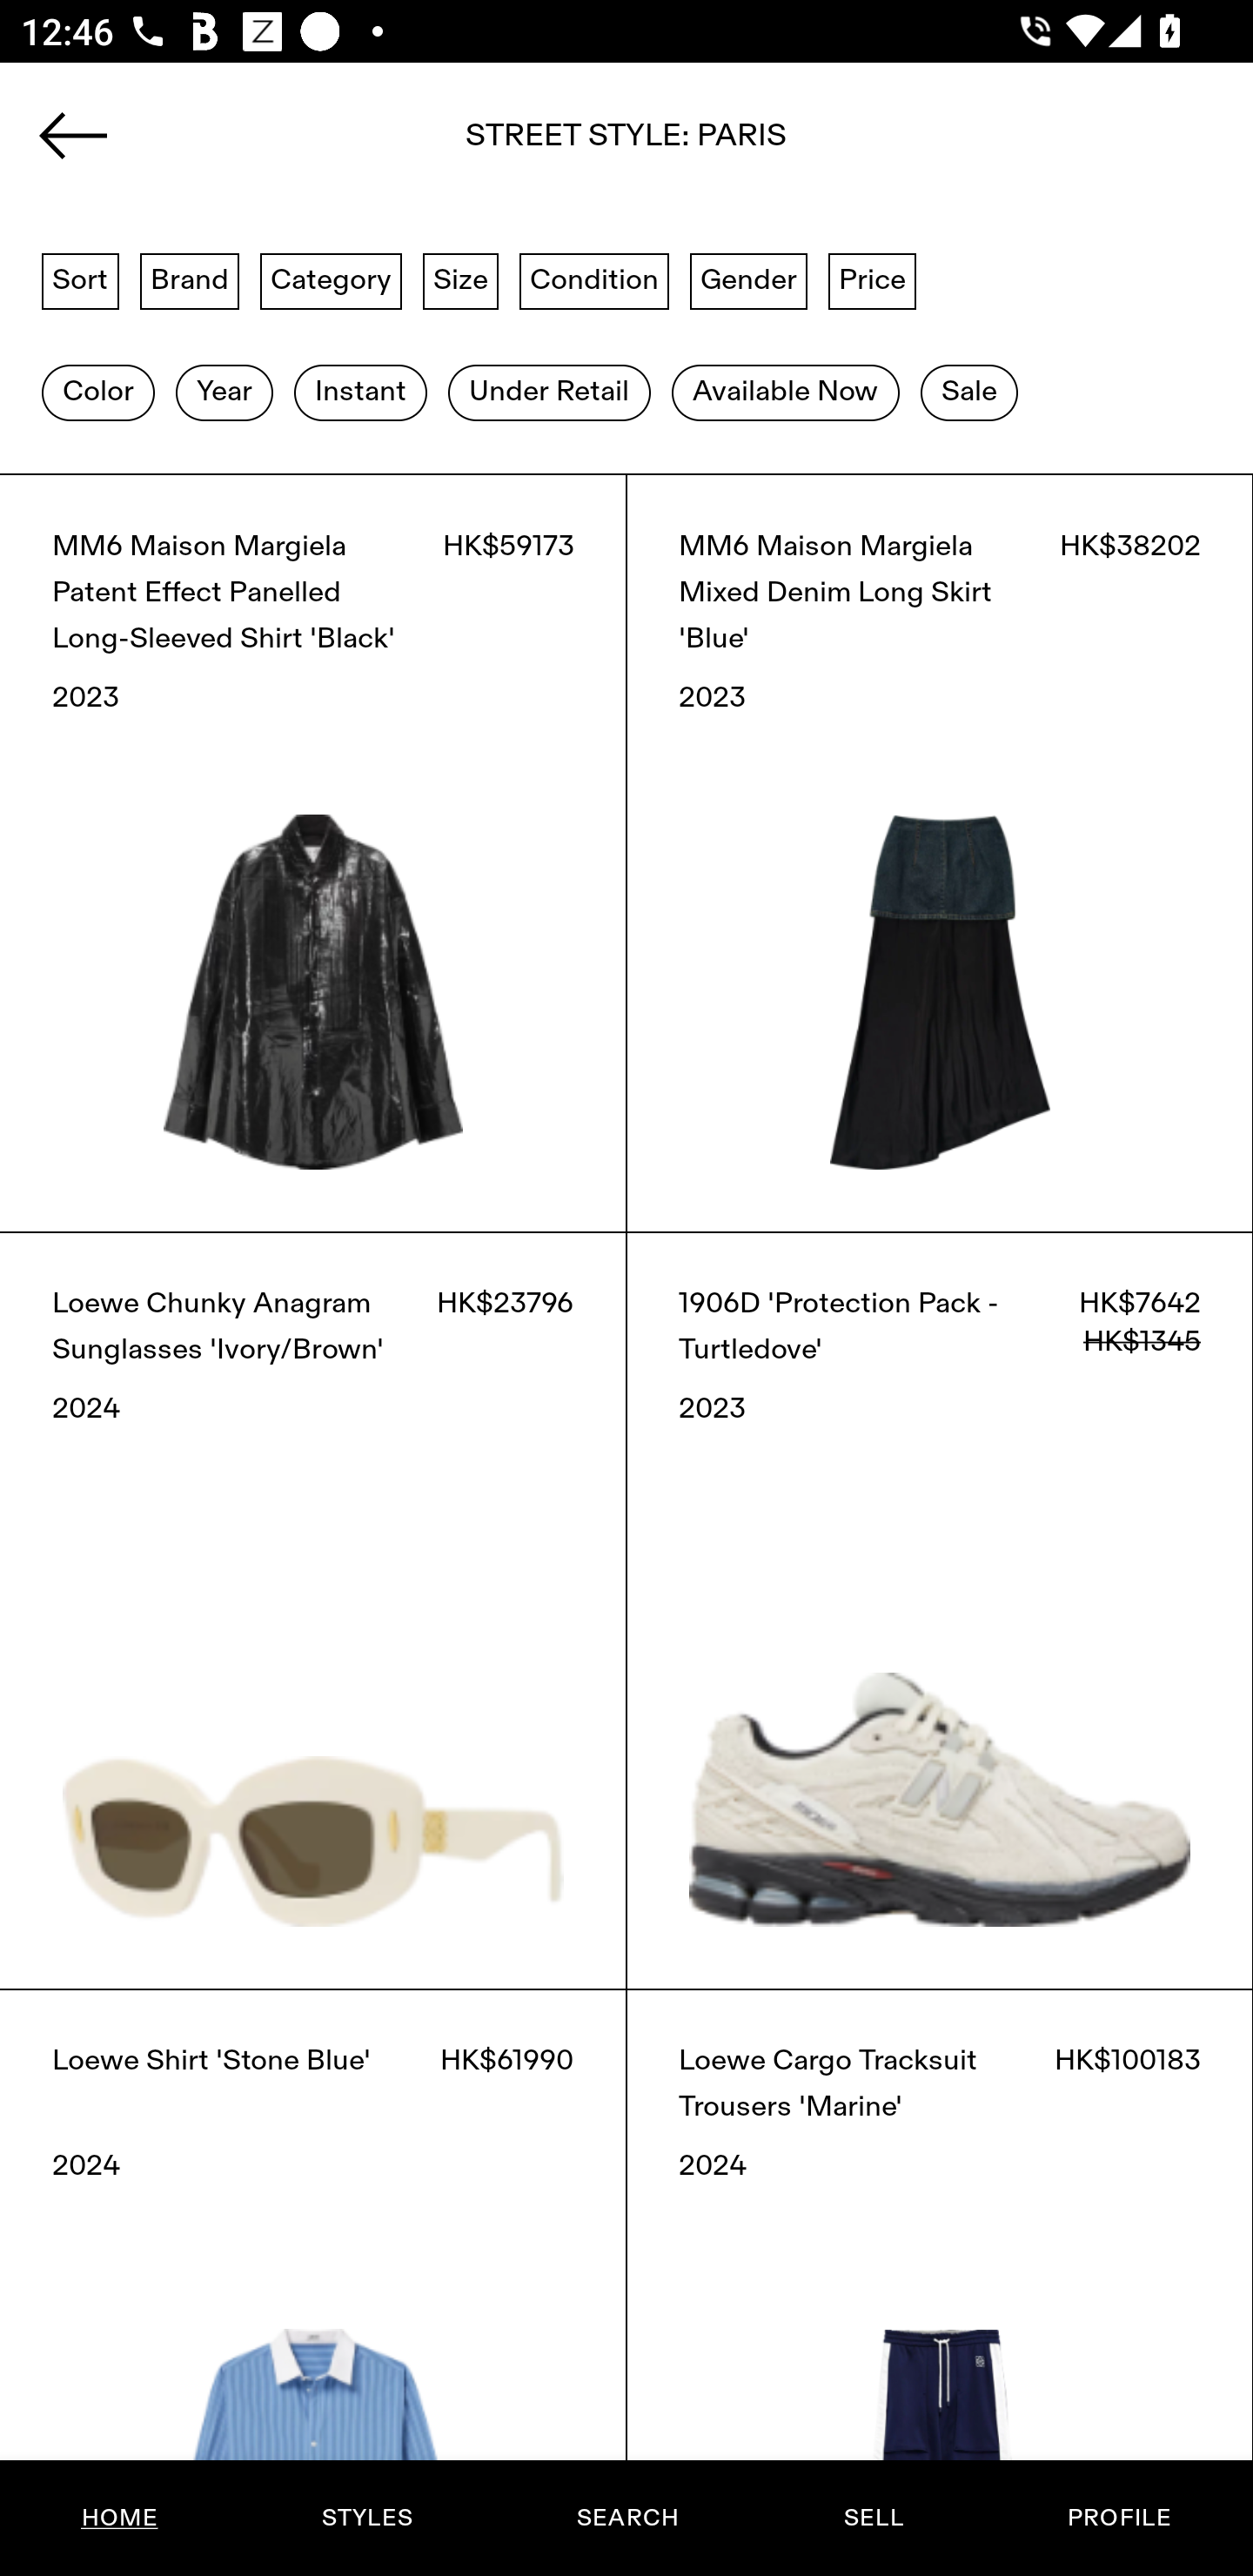 The height and width of the screenshot is (2576, 1253). I want to click on Loewe Shirt 'Stone Blue' HK$61990 2024, so click(313, 2282).